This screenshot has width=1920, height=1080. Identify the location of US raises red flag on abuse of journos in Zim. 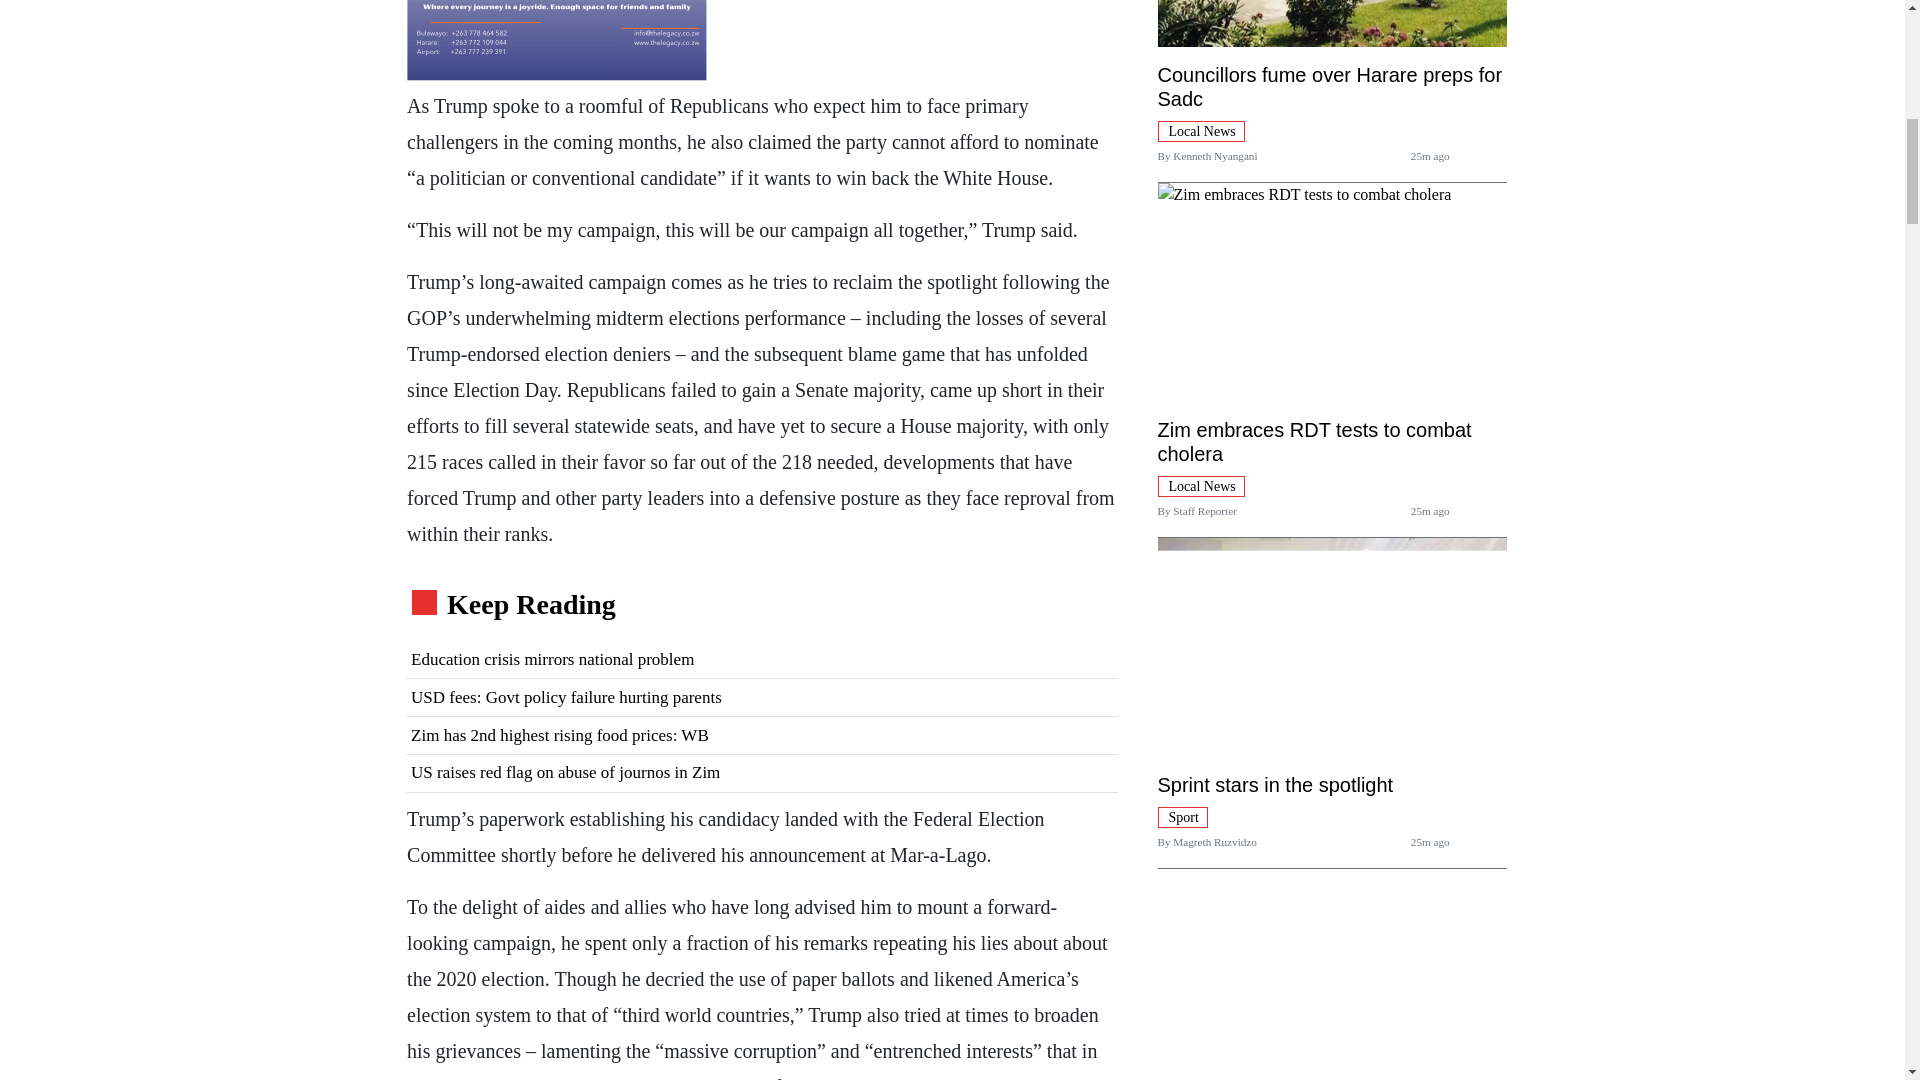
(762, 773).